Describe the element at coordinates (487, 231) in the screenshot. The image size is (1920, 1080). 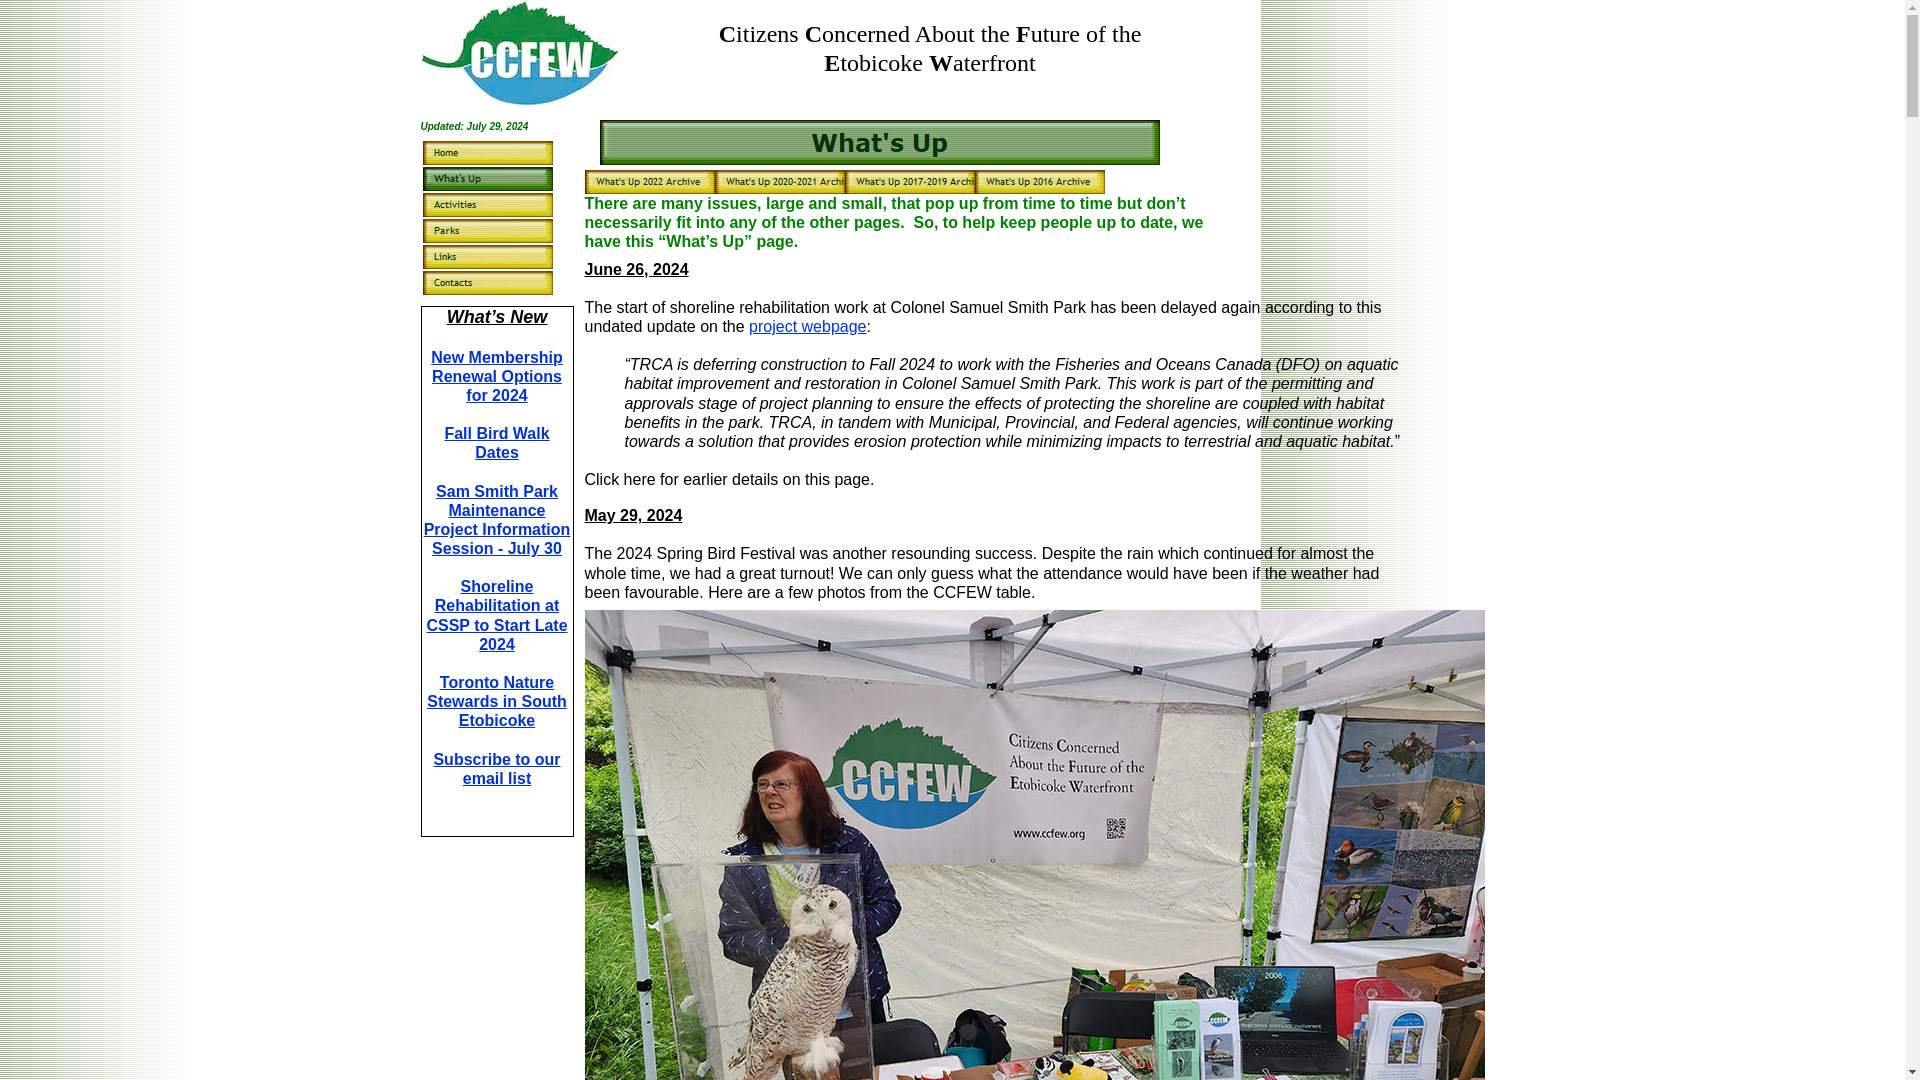
I see `Parks` at that location.